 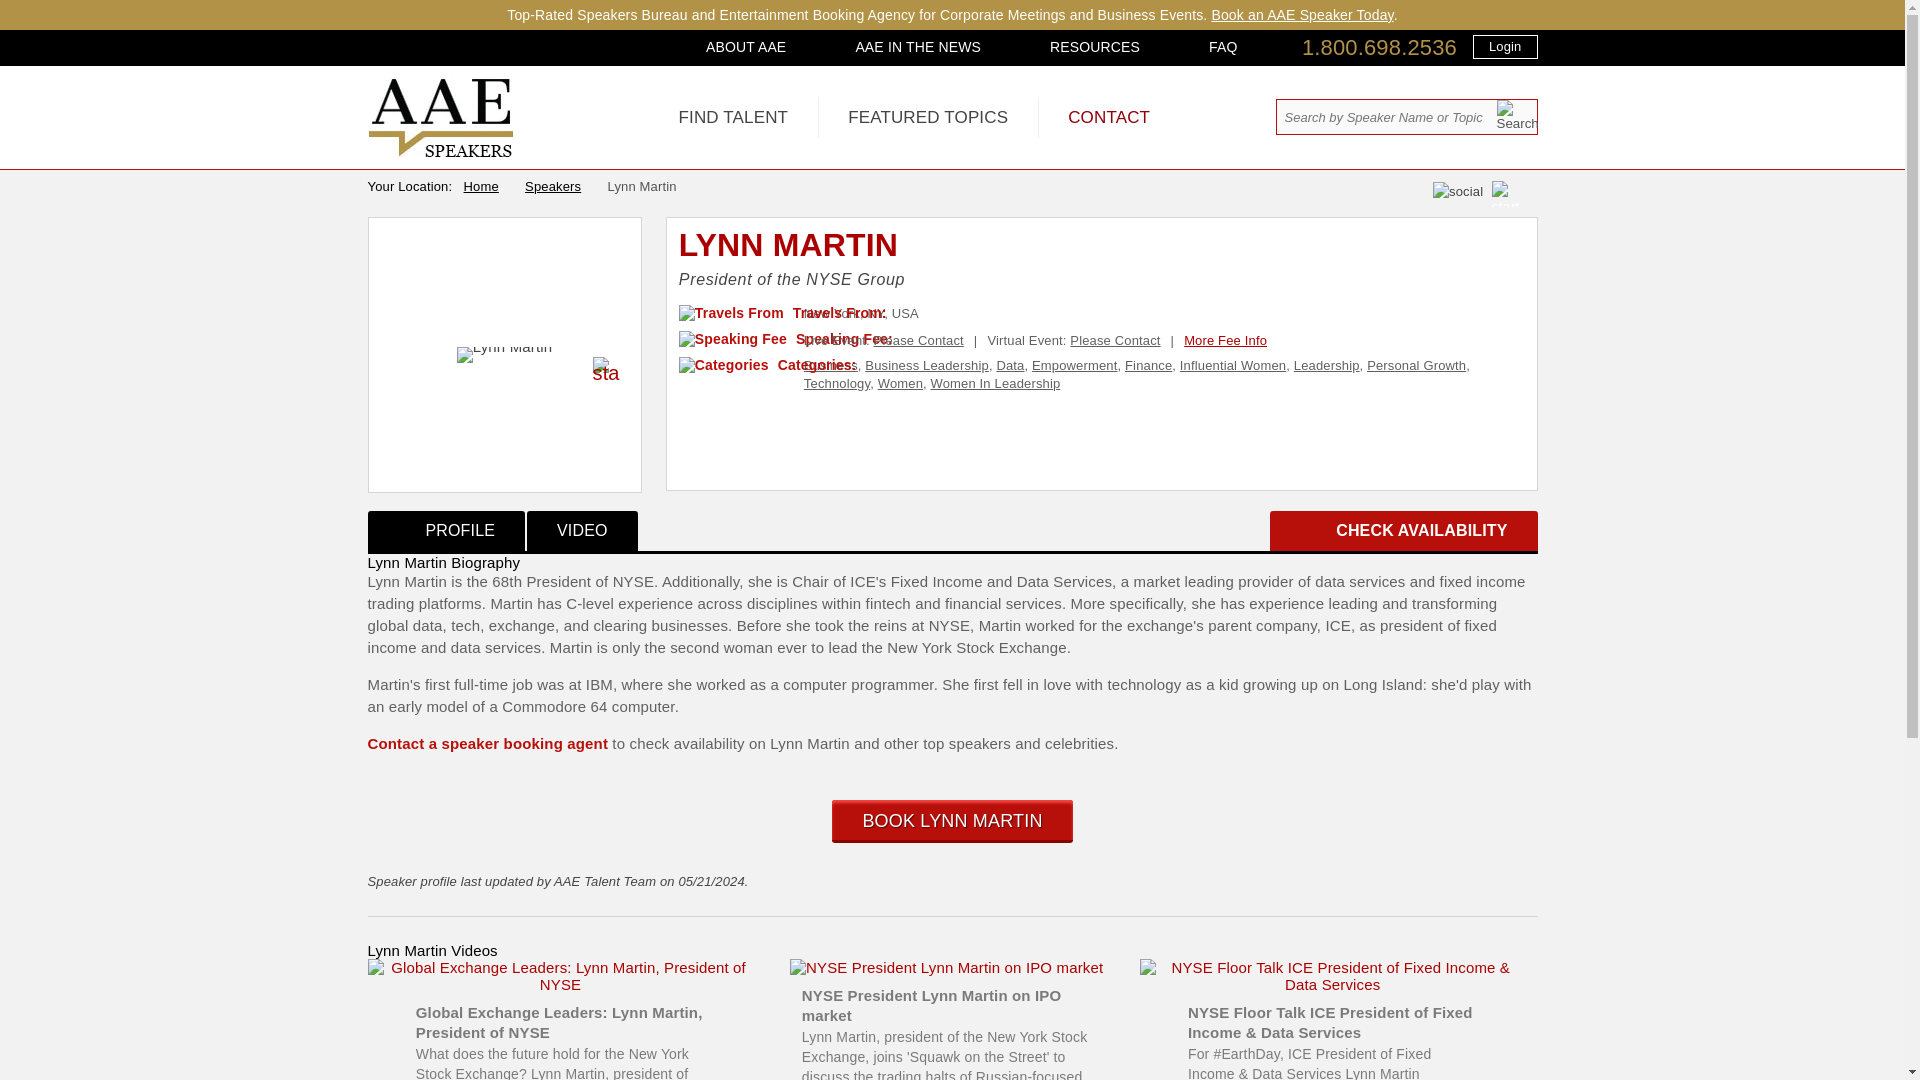 What do you see at coordinates (441, 152) in the screenshot?
I see `All American Speakers Bureau and Celebrity Booking Agency` at bounding box center [441, 152].